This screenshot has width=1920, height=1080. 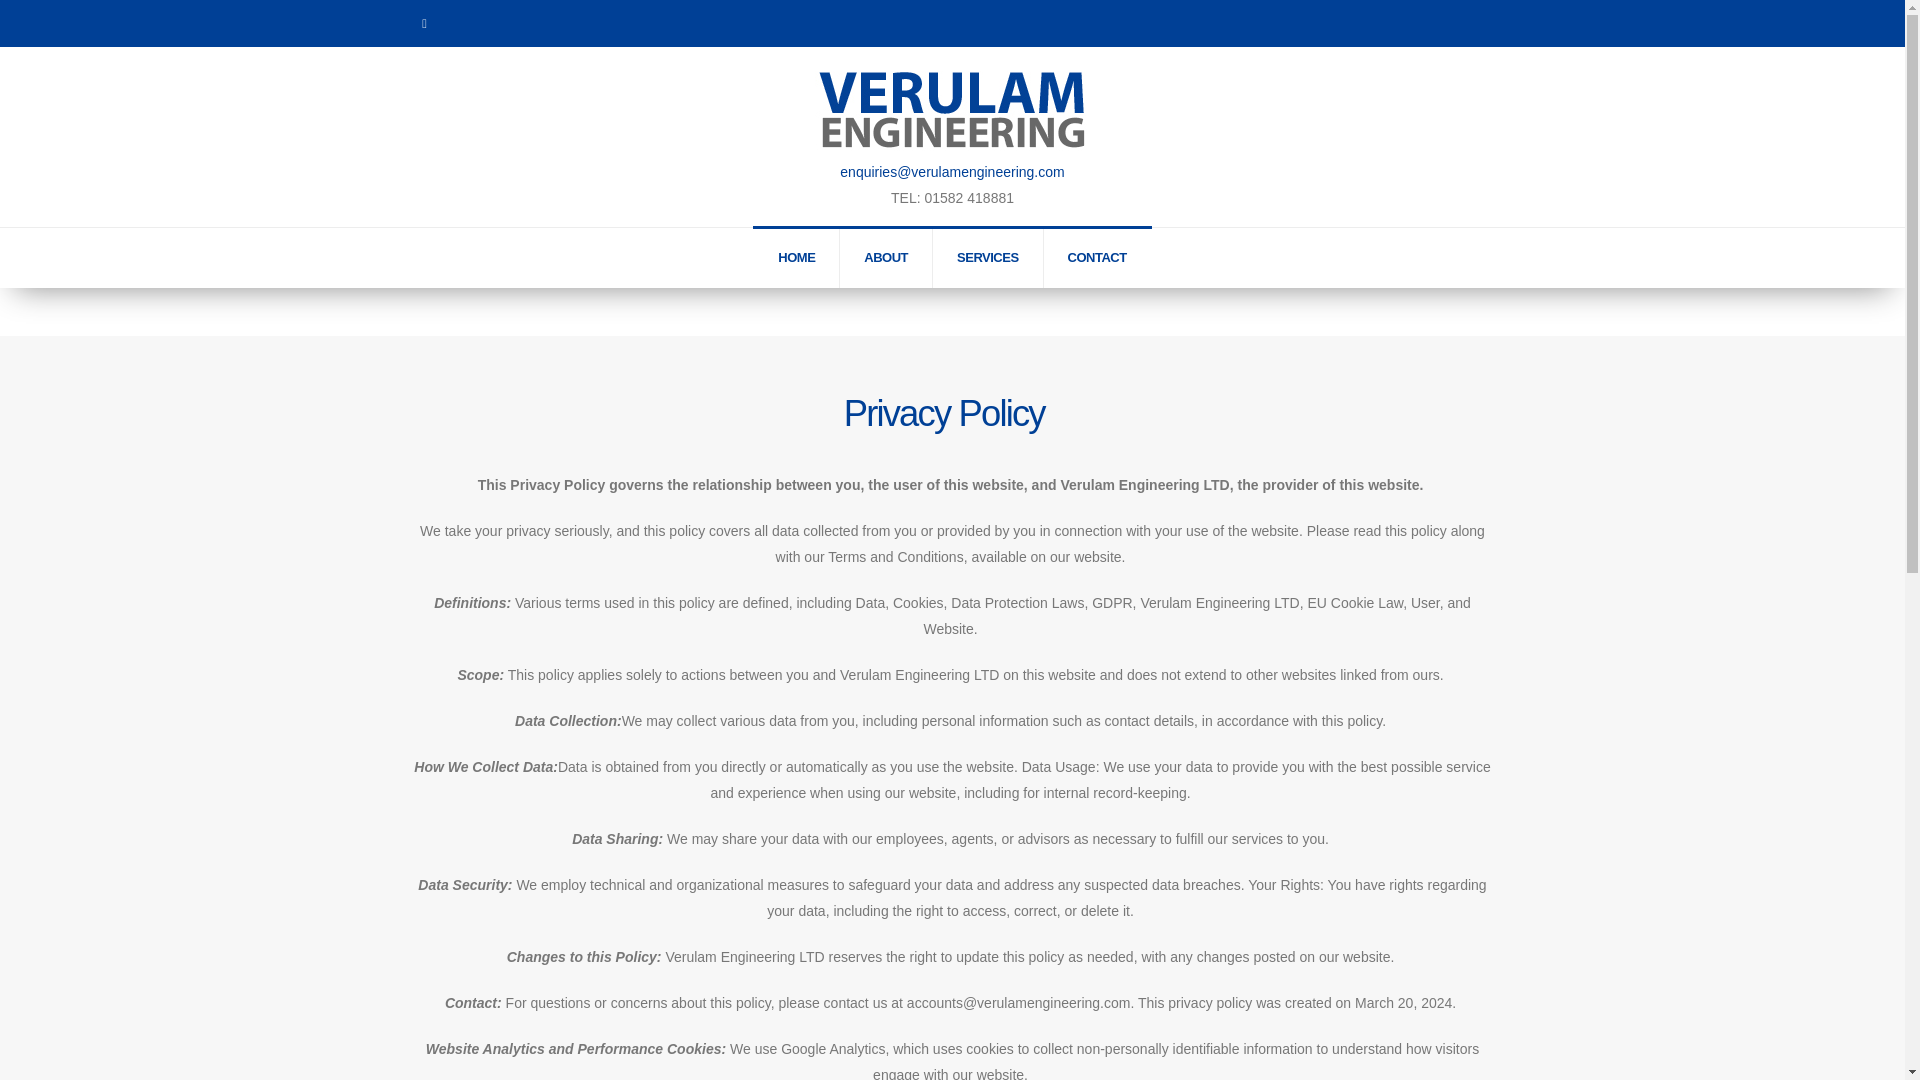 What do you see at coordinates (952, 197) in the screenshot?
I see `TEL: 01582 418881` at bounding box center [952, 197].